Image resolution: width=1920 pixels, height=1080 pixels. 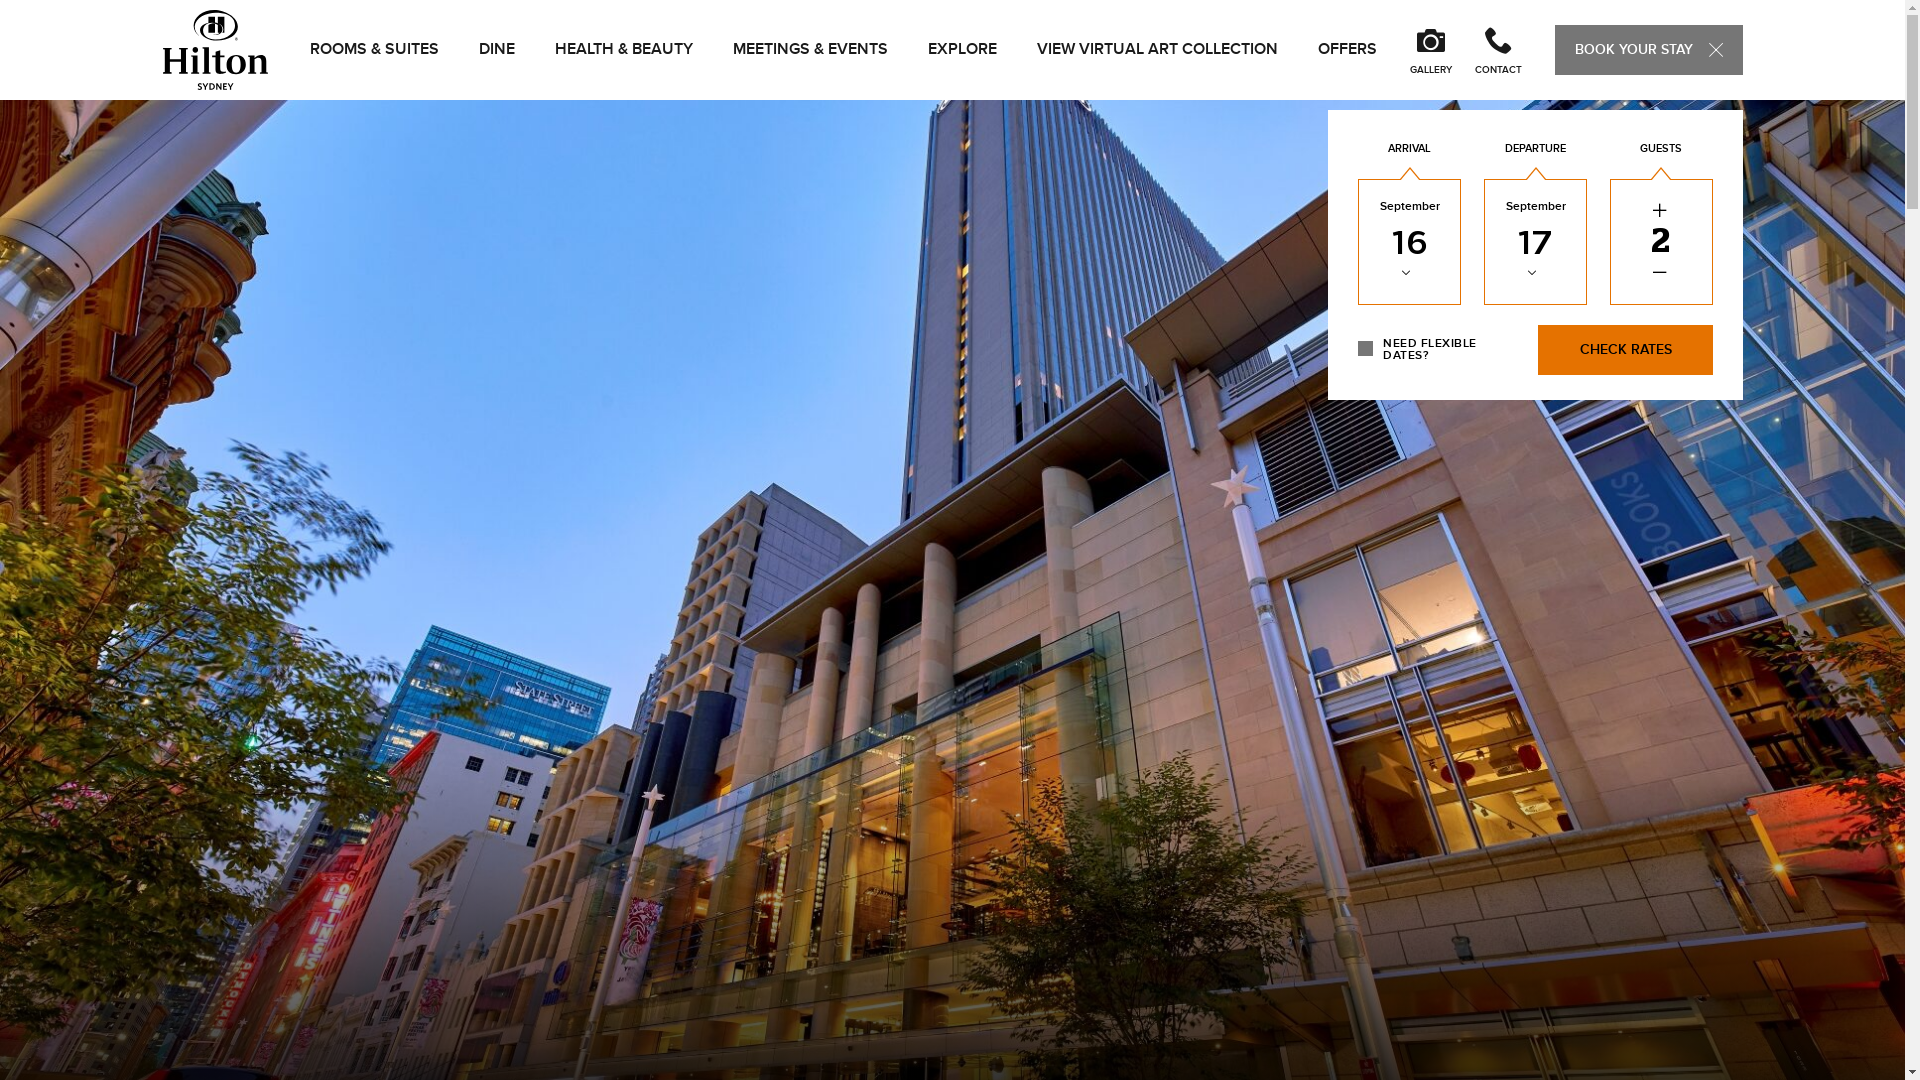 What do you see at coordinates (1498, 50) in the screenshot?
I see `CONTACT` at bounding box center [1498, 50].